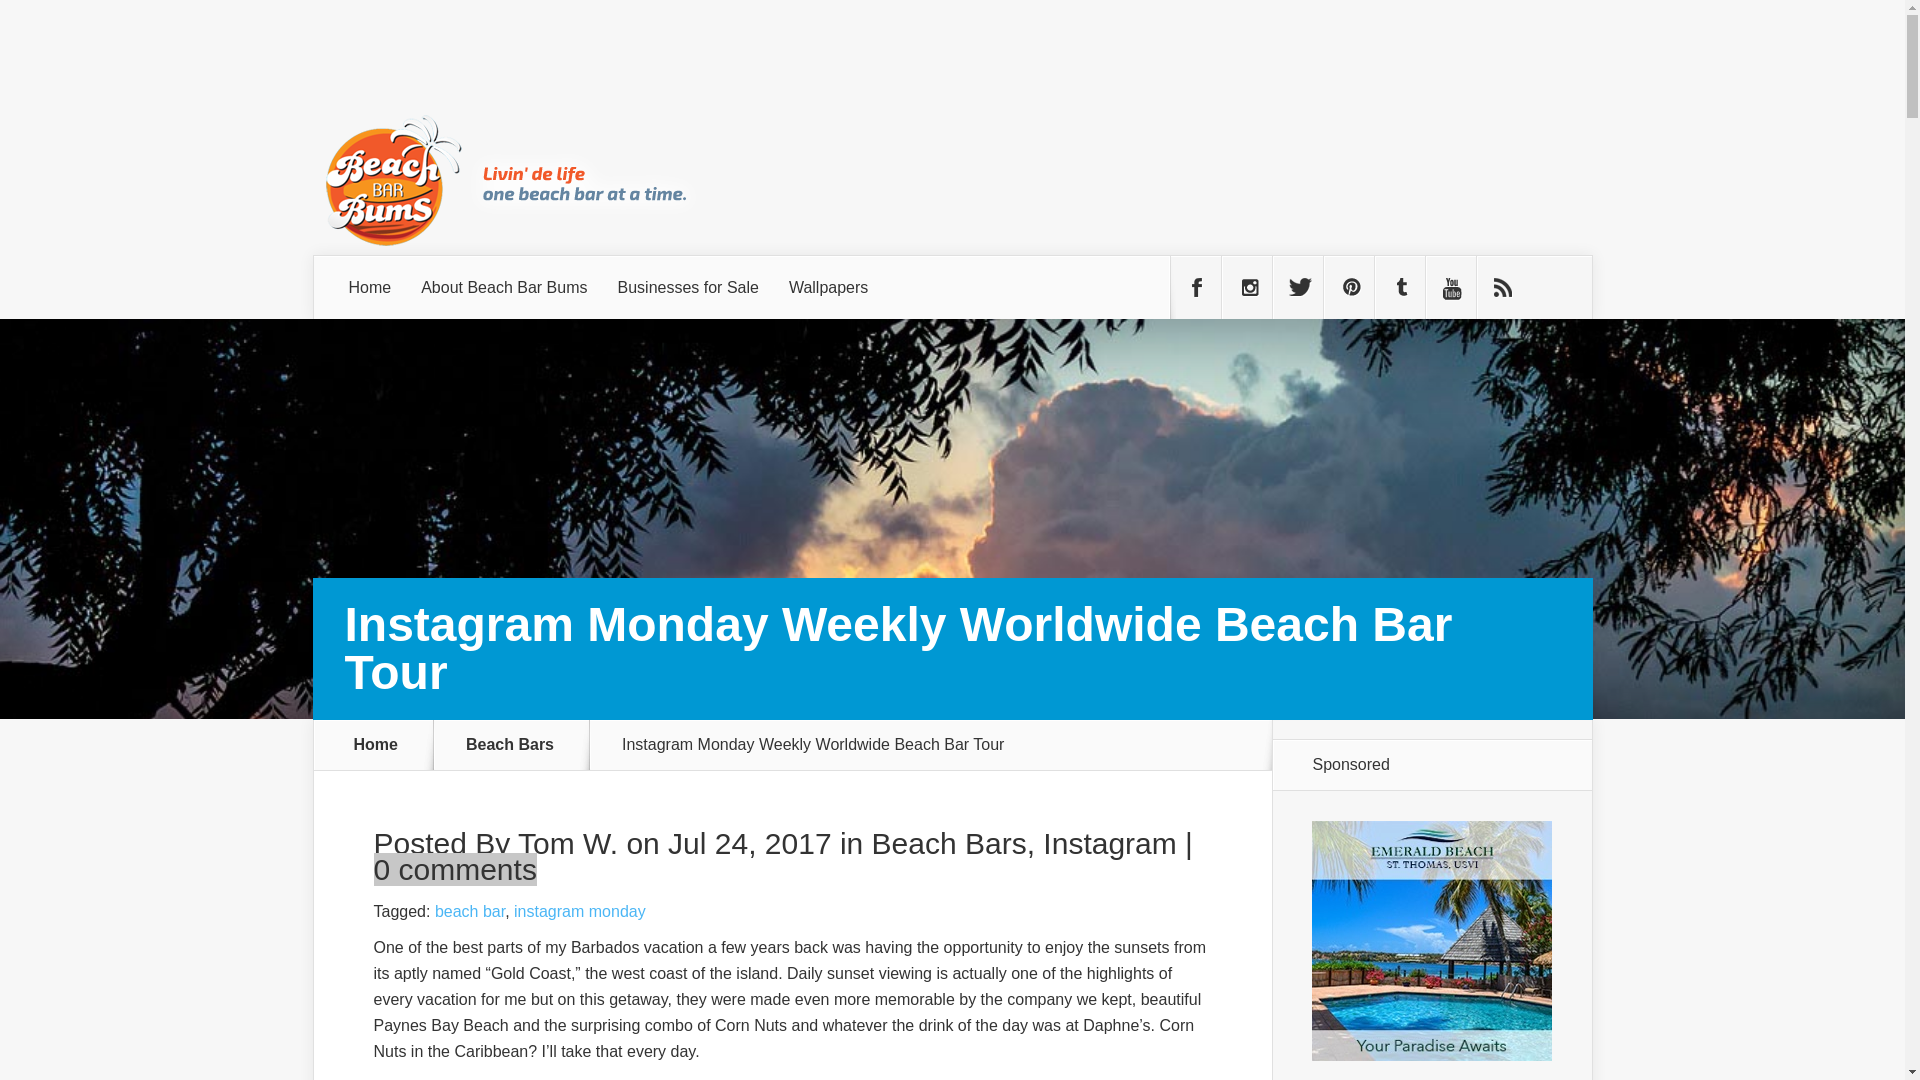 This screenshot has width=1920, height=1080. Describe the element at coordinates (949, 843) in the screenshot. I see `Beach Bars` at that location.